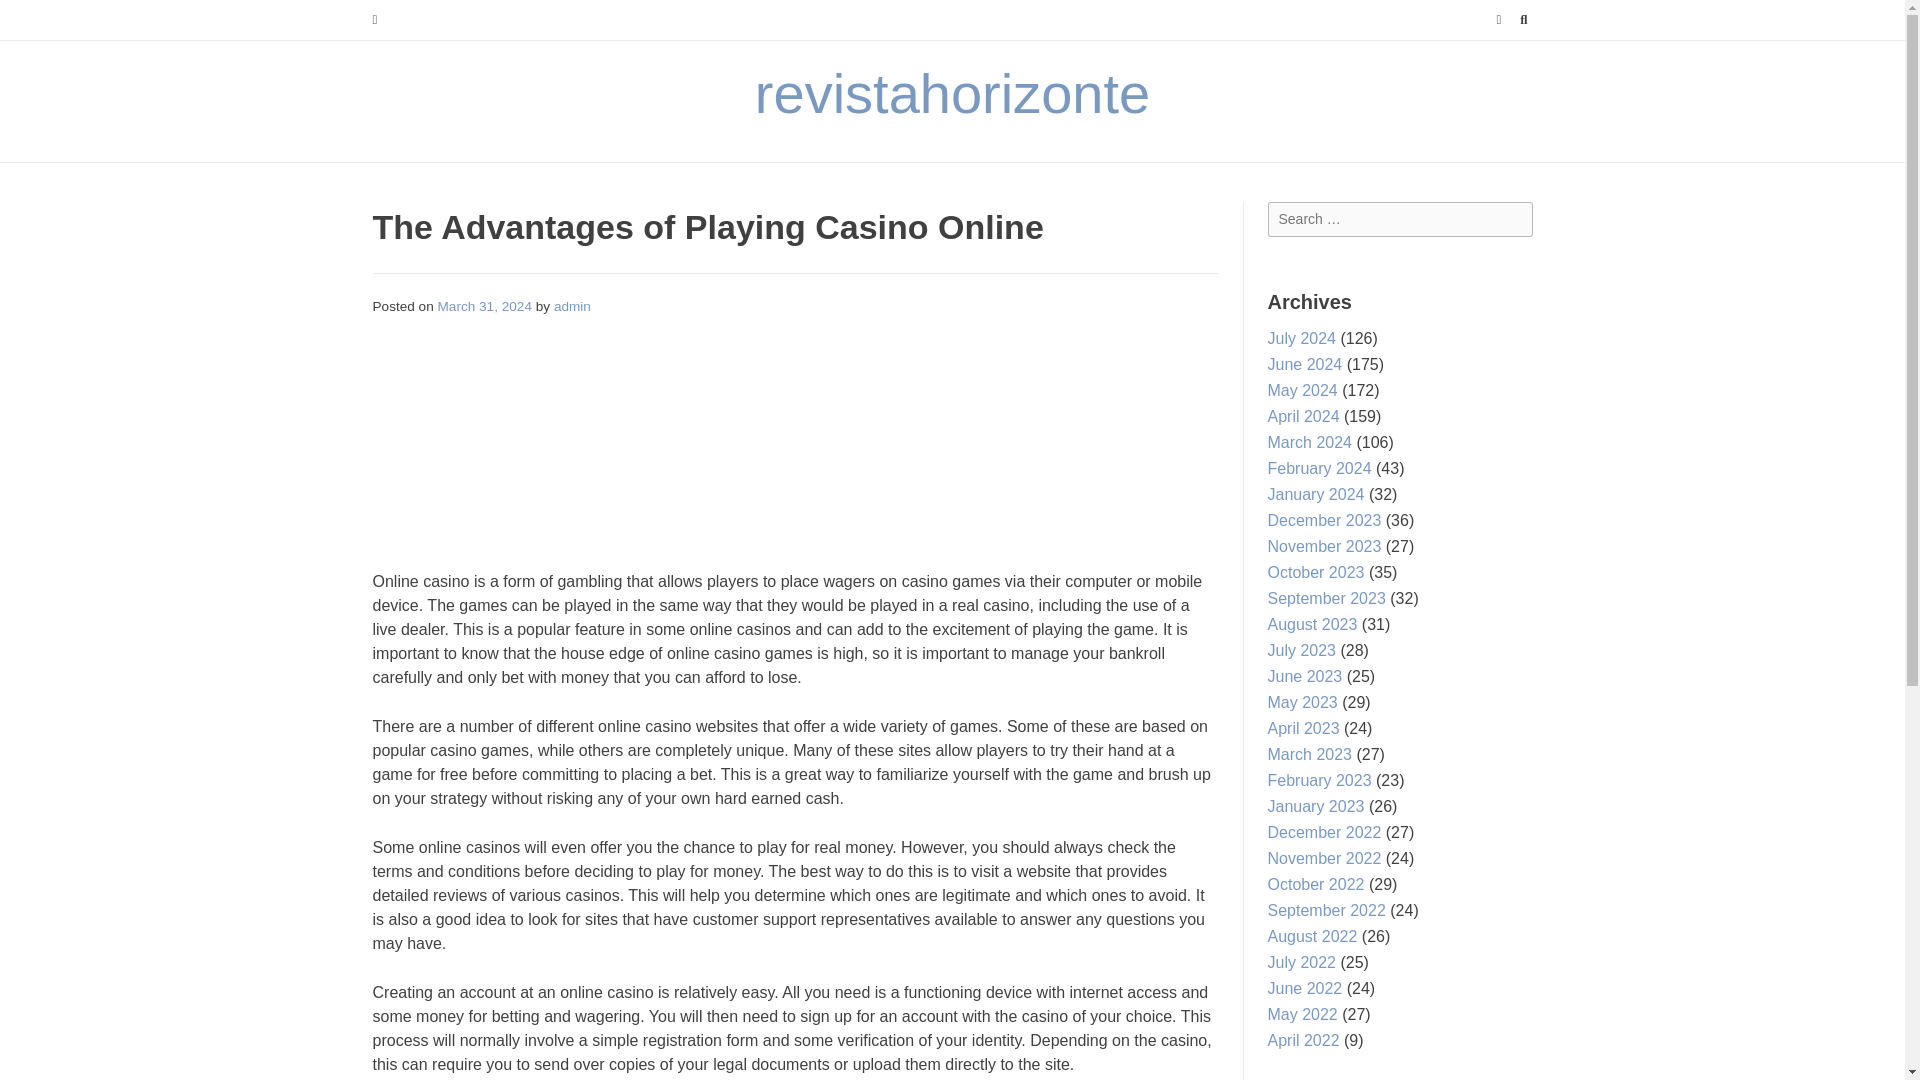  Describe the element at coordinates (1316, 806) in the screenshot. I see `January 2023` at that location.